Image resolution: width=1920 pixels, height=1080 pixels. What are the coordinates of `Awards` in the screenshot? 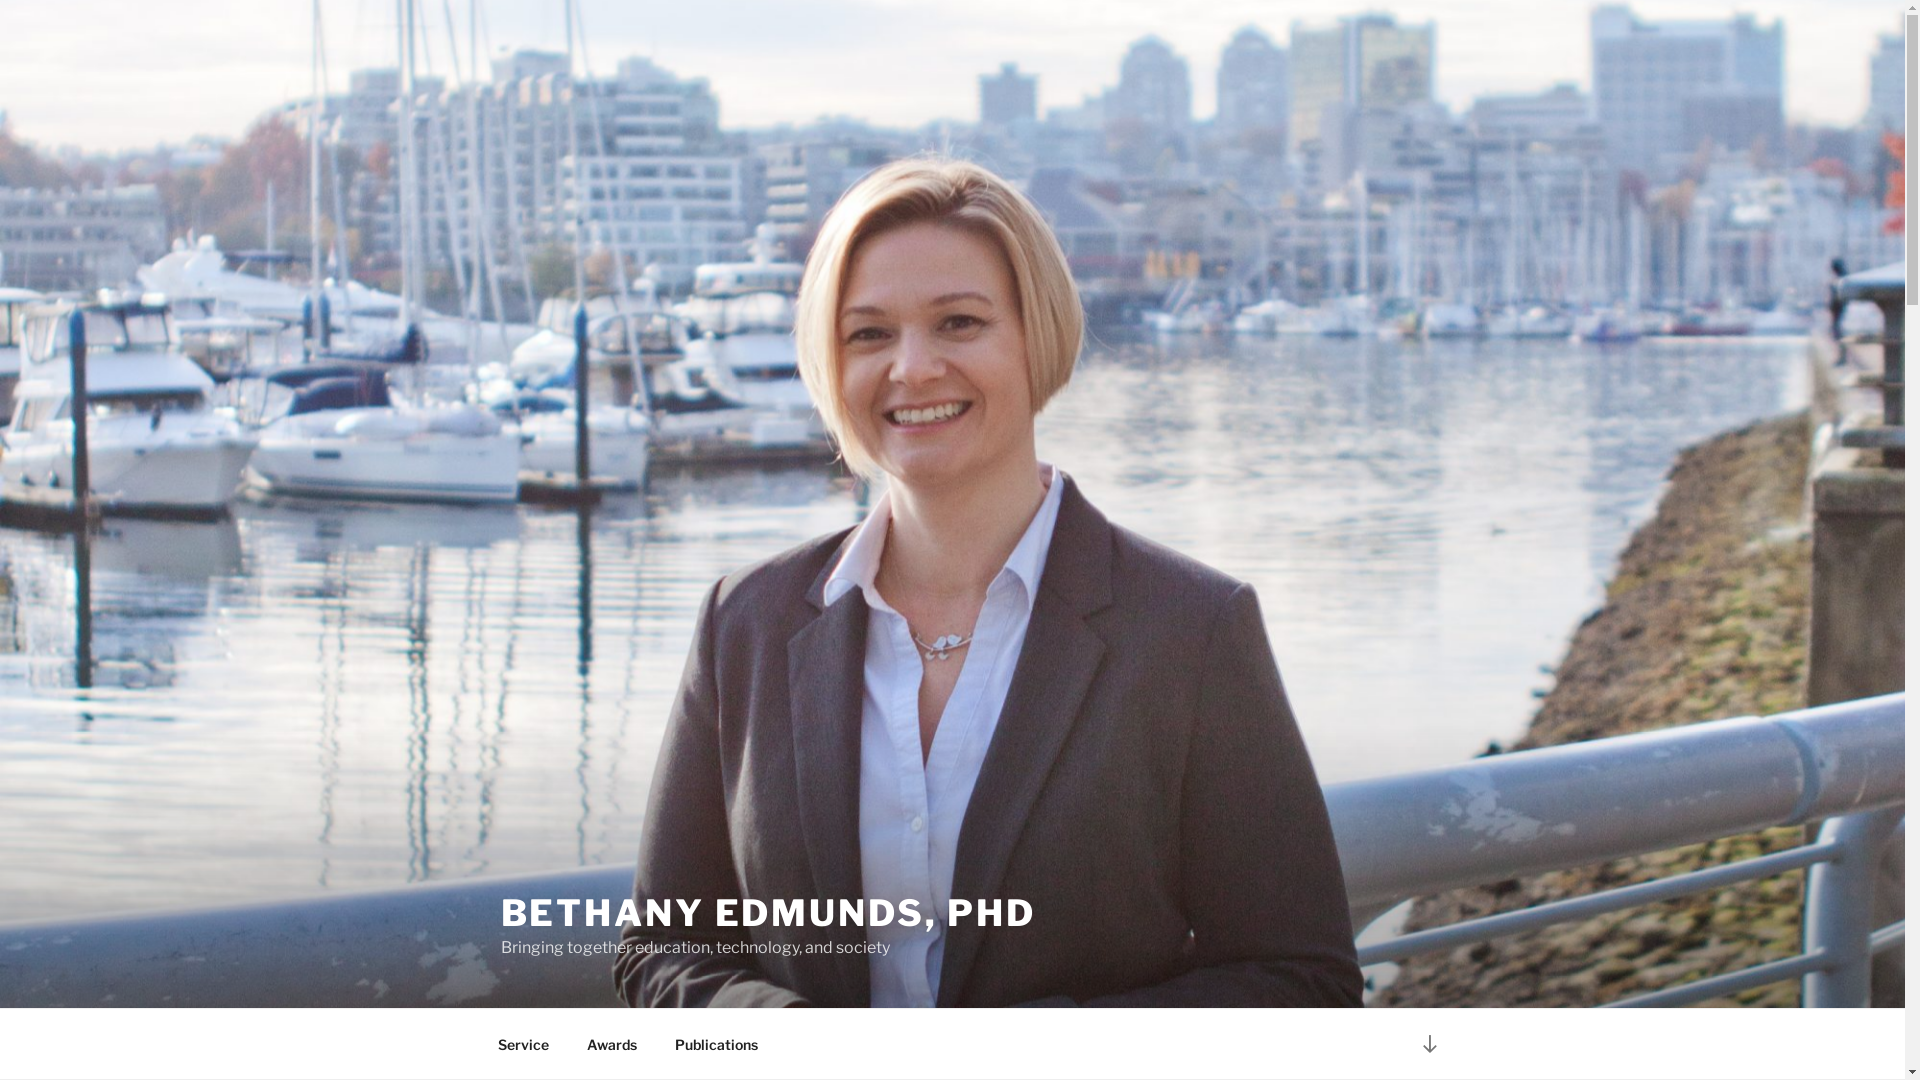 It's located at (612, 1044).